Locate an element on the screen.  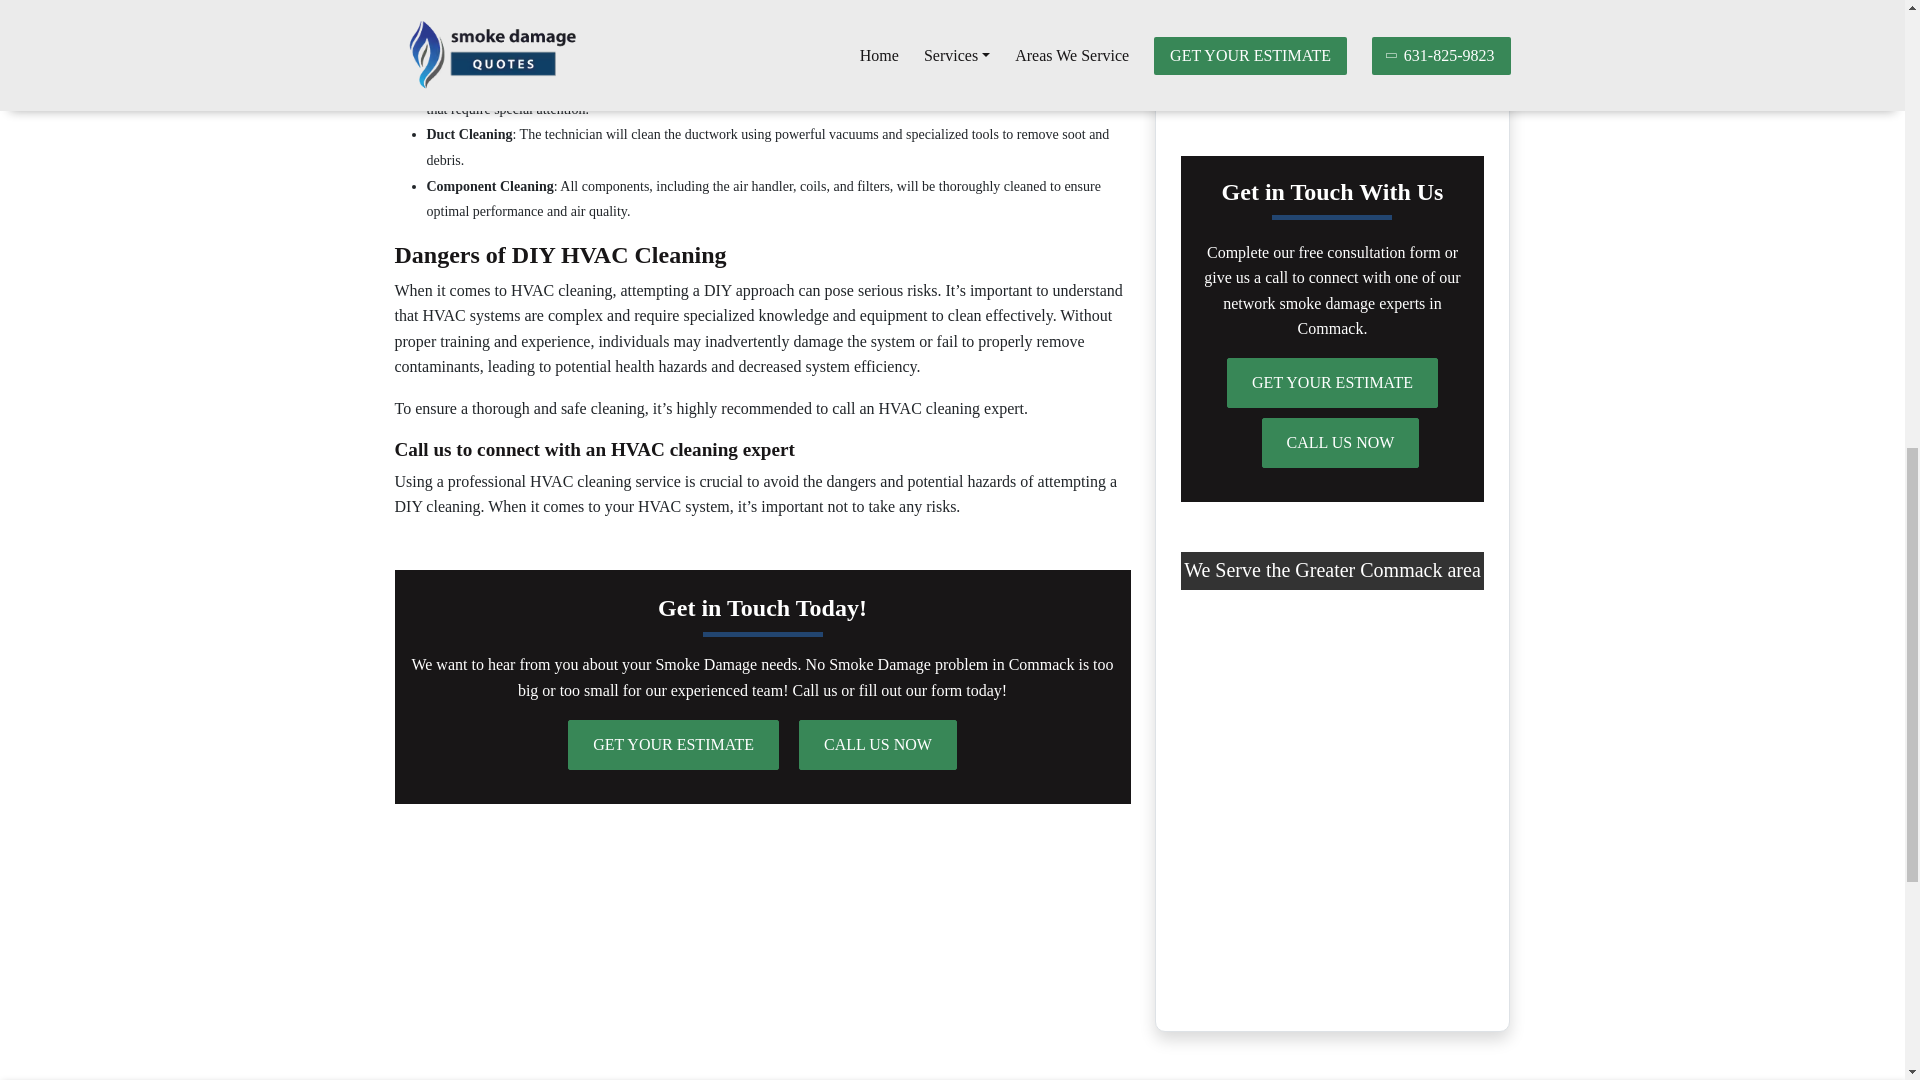
- Why Does Smoke Odor Linger in Homes in Commack? is located at coordinates (1330, 62).